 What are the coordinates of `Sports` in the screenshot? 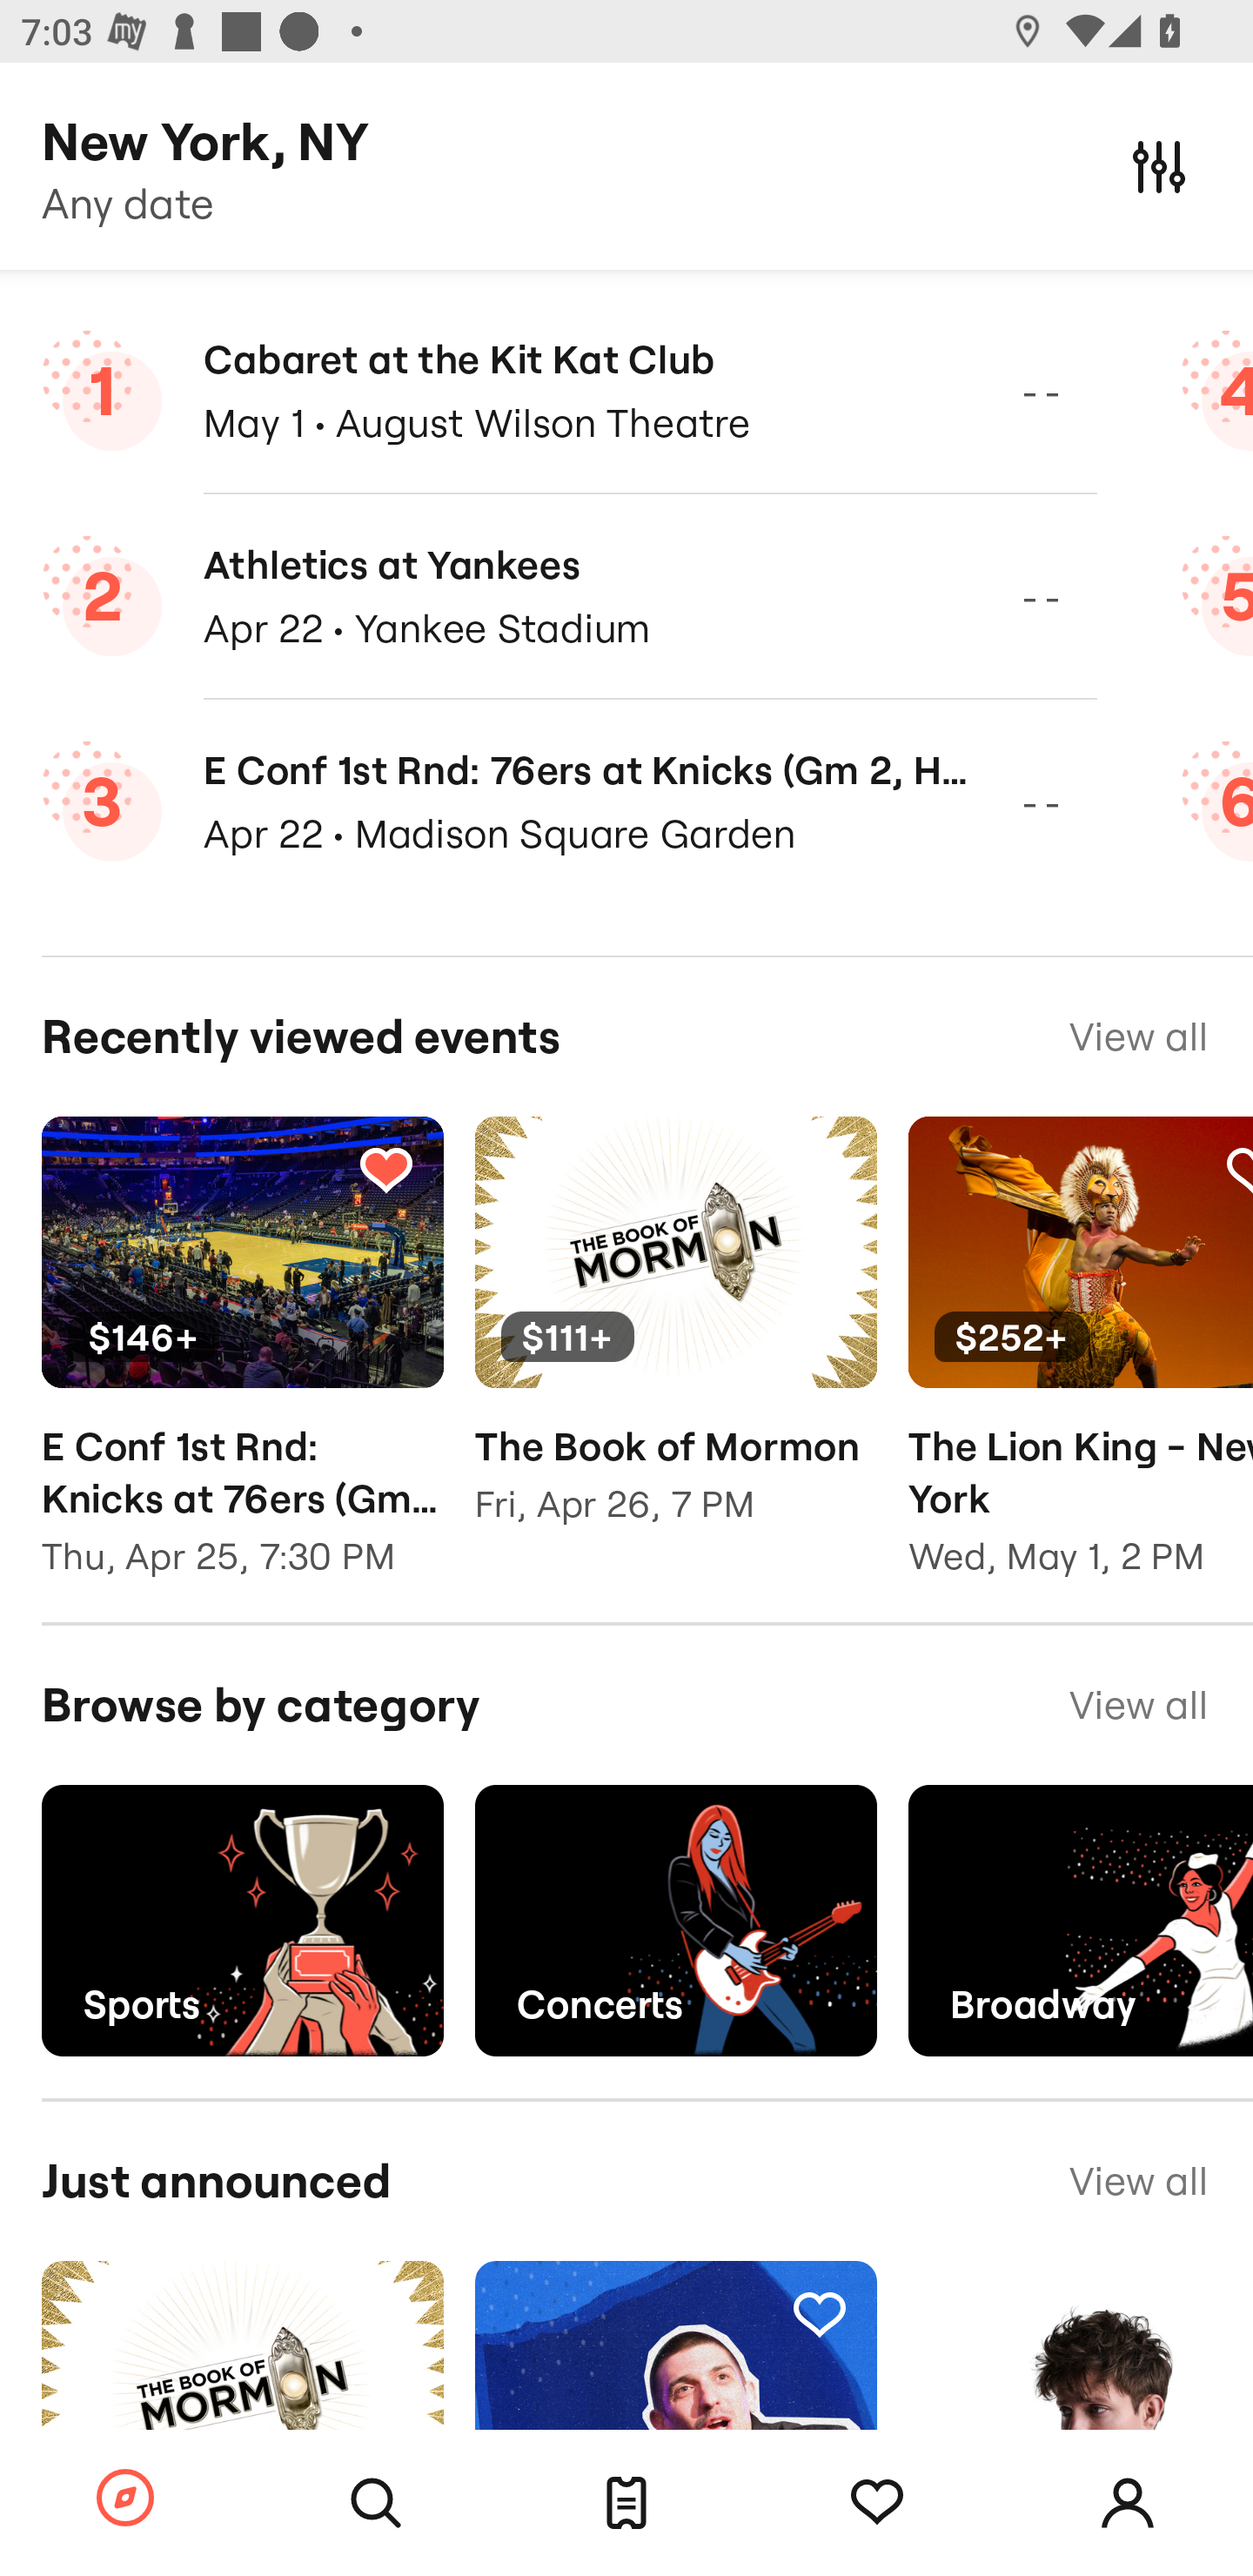 It's located at (242, 1920).